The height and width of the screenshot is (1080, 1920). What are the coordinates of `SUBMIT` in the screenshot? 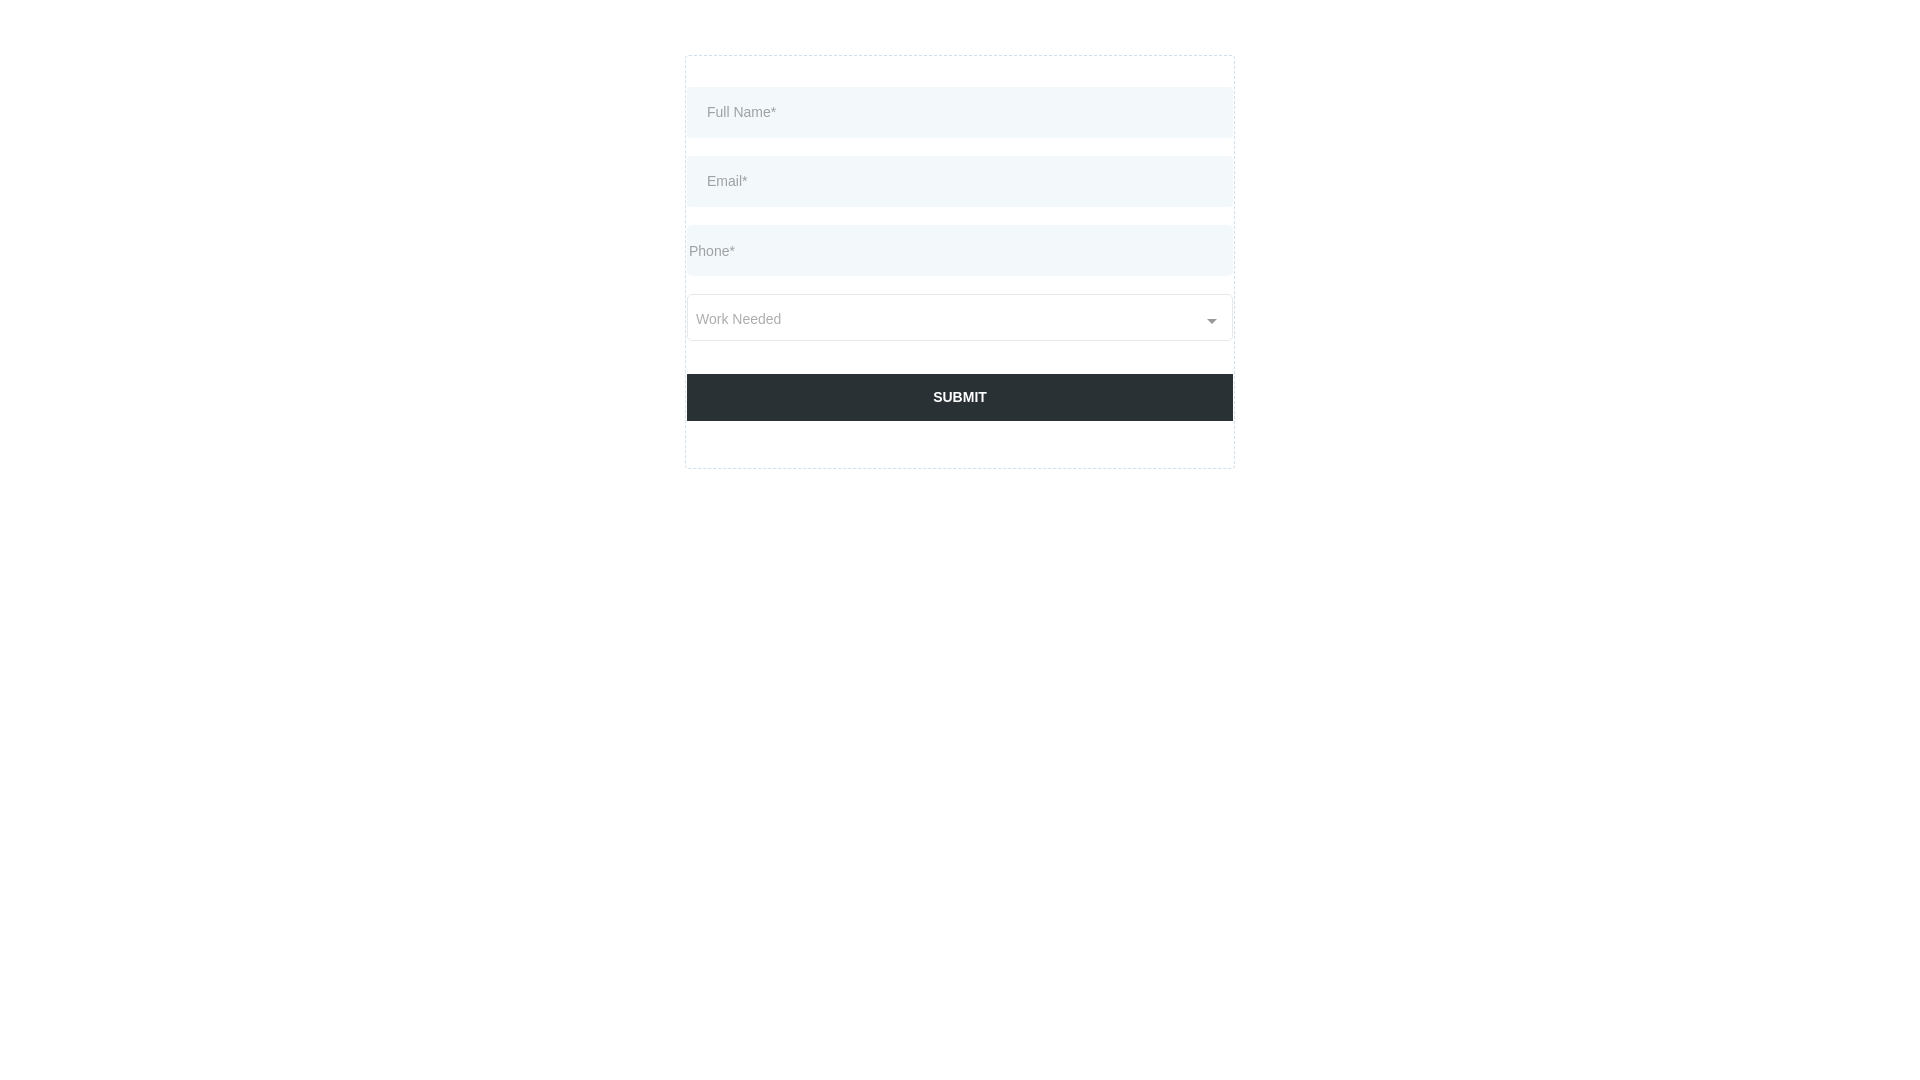 It's located at (960, 397).